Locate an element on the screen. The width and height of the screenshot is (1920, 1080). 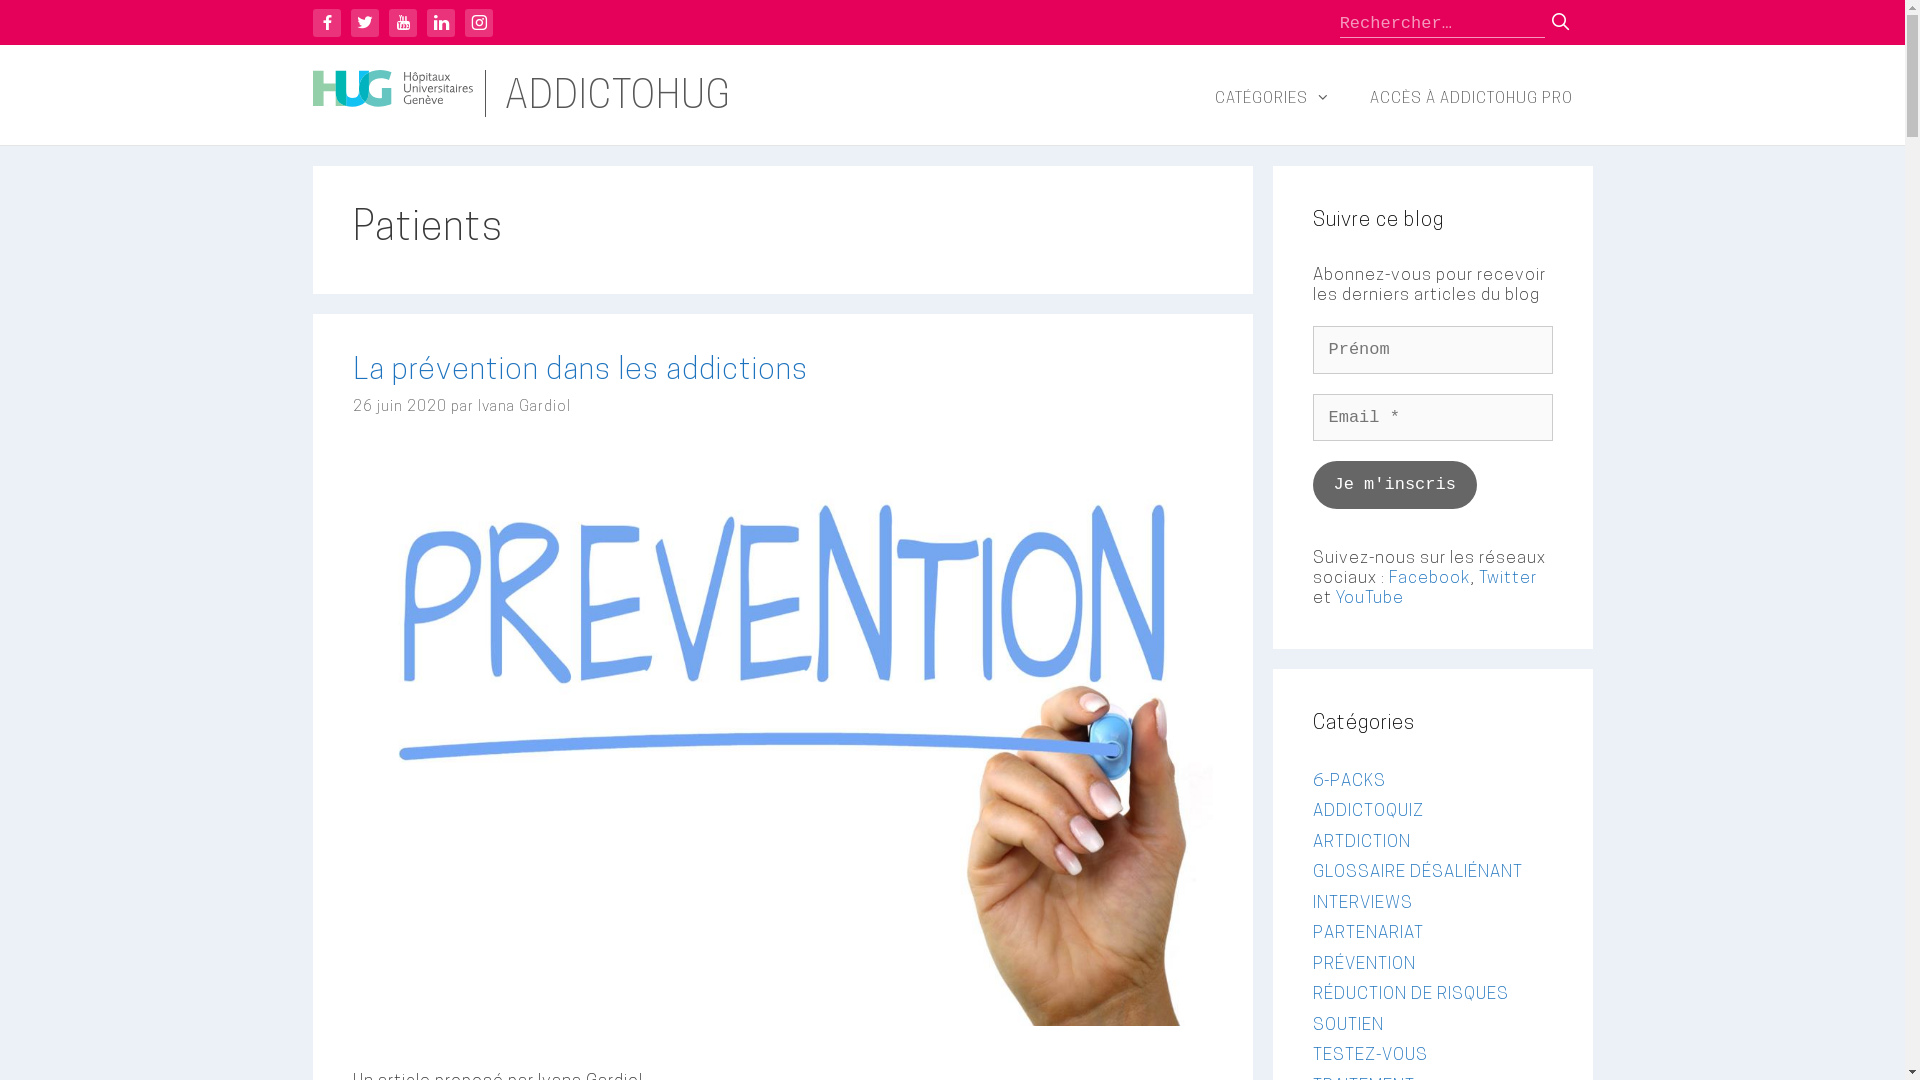
6-PACKS is located at coordinates (1348, 780).